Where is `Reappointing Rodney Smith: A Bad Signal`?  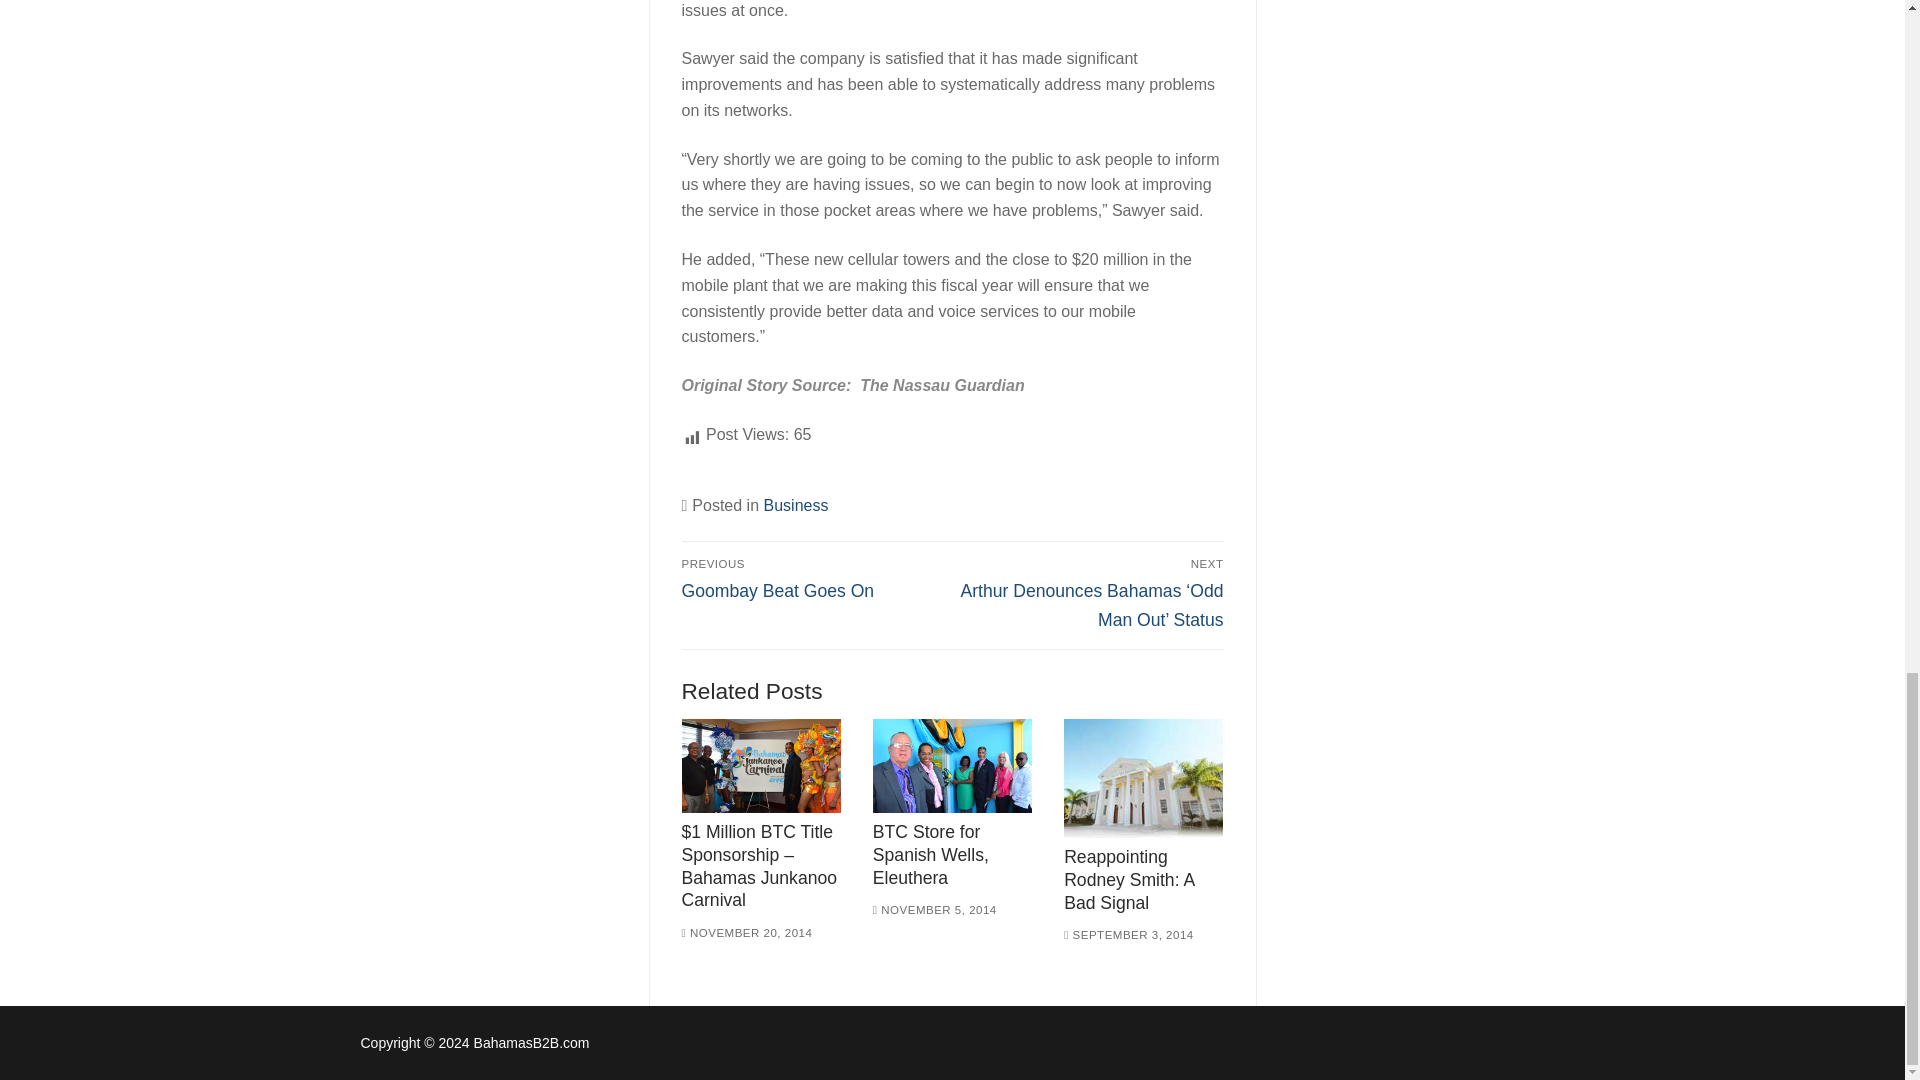
Reappointing Rodney Smith: A Bad Signal is located at coordinates (1143, 778).